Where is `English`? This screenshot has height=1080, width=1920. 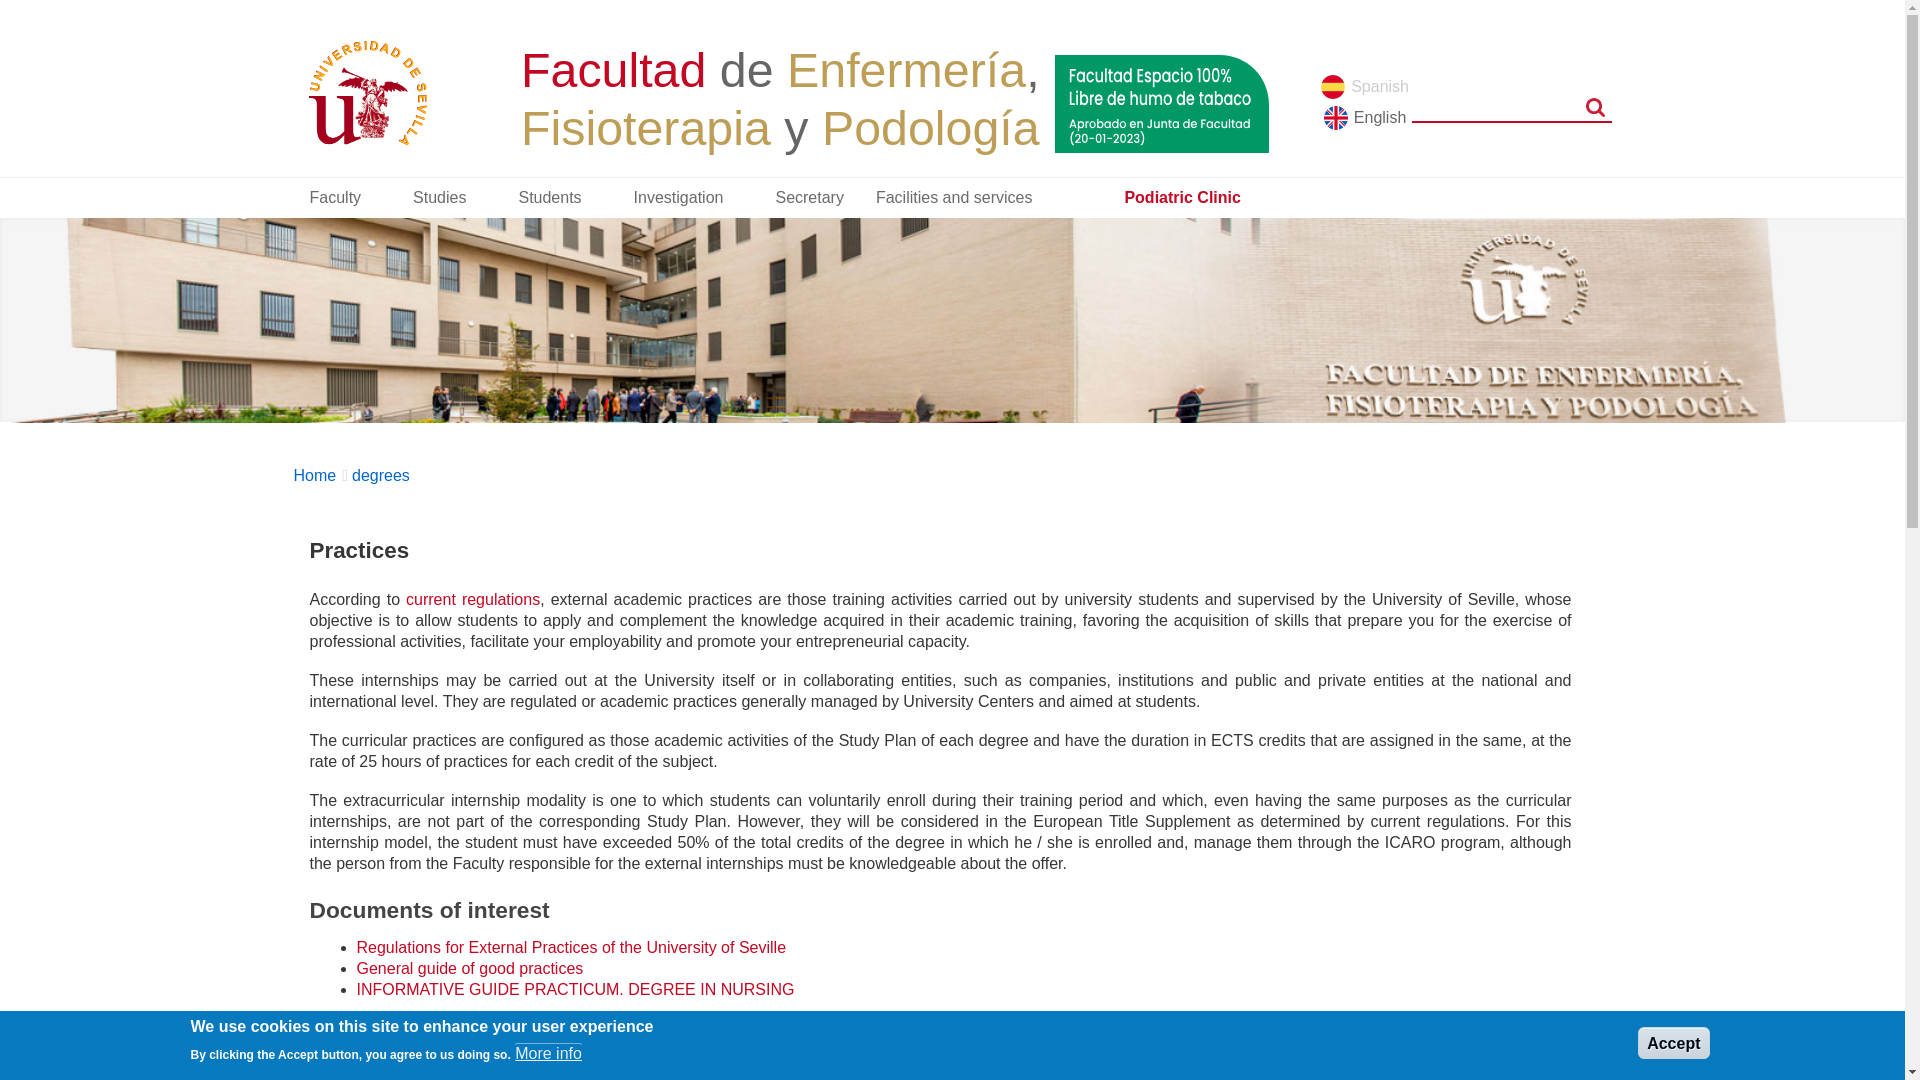
English is located at coordinates (1364, 116).